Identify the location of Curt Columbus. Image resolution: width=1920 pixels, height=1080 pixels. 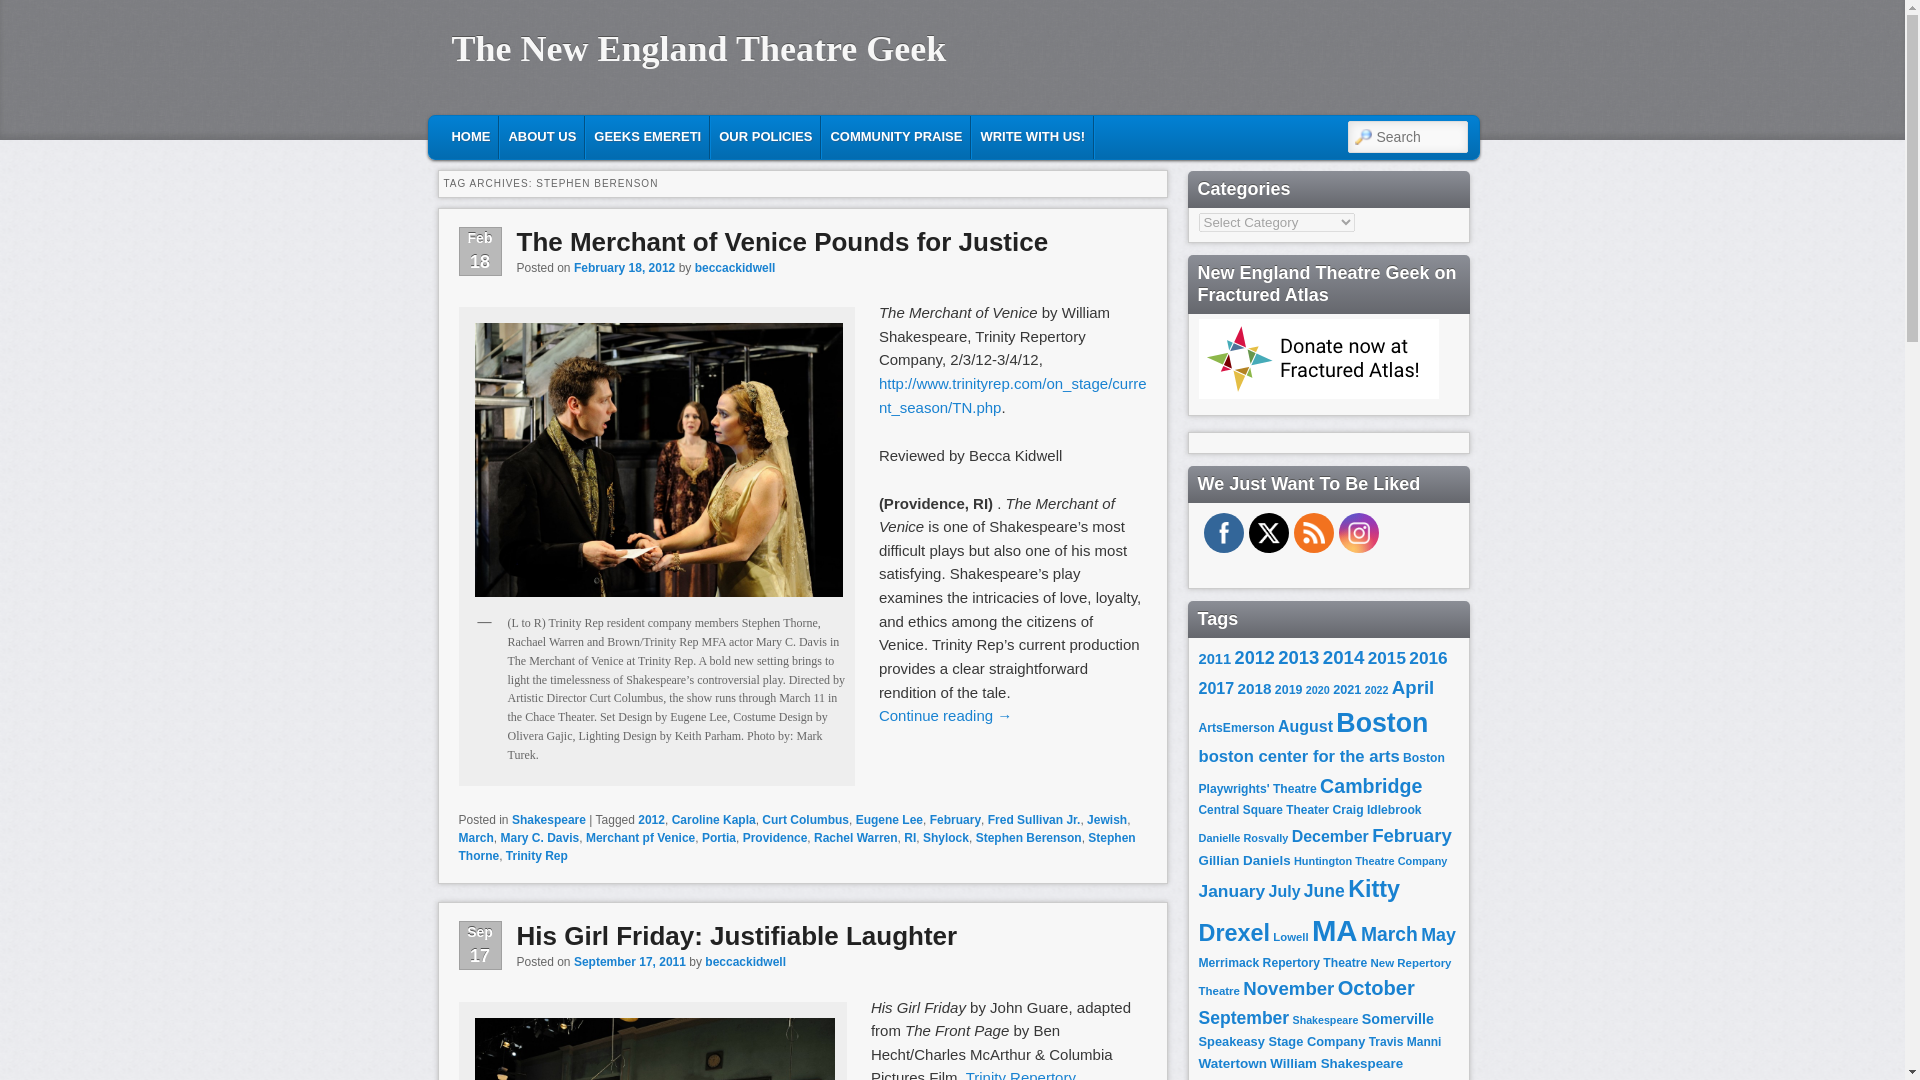
(805, 820).